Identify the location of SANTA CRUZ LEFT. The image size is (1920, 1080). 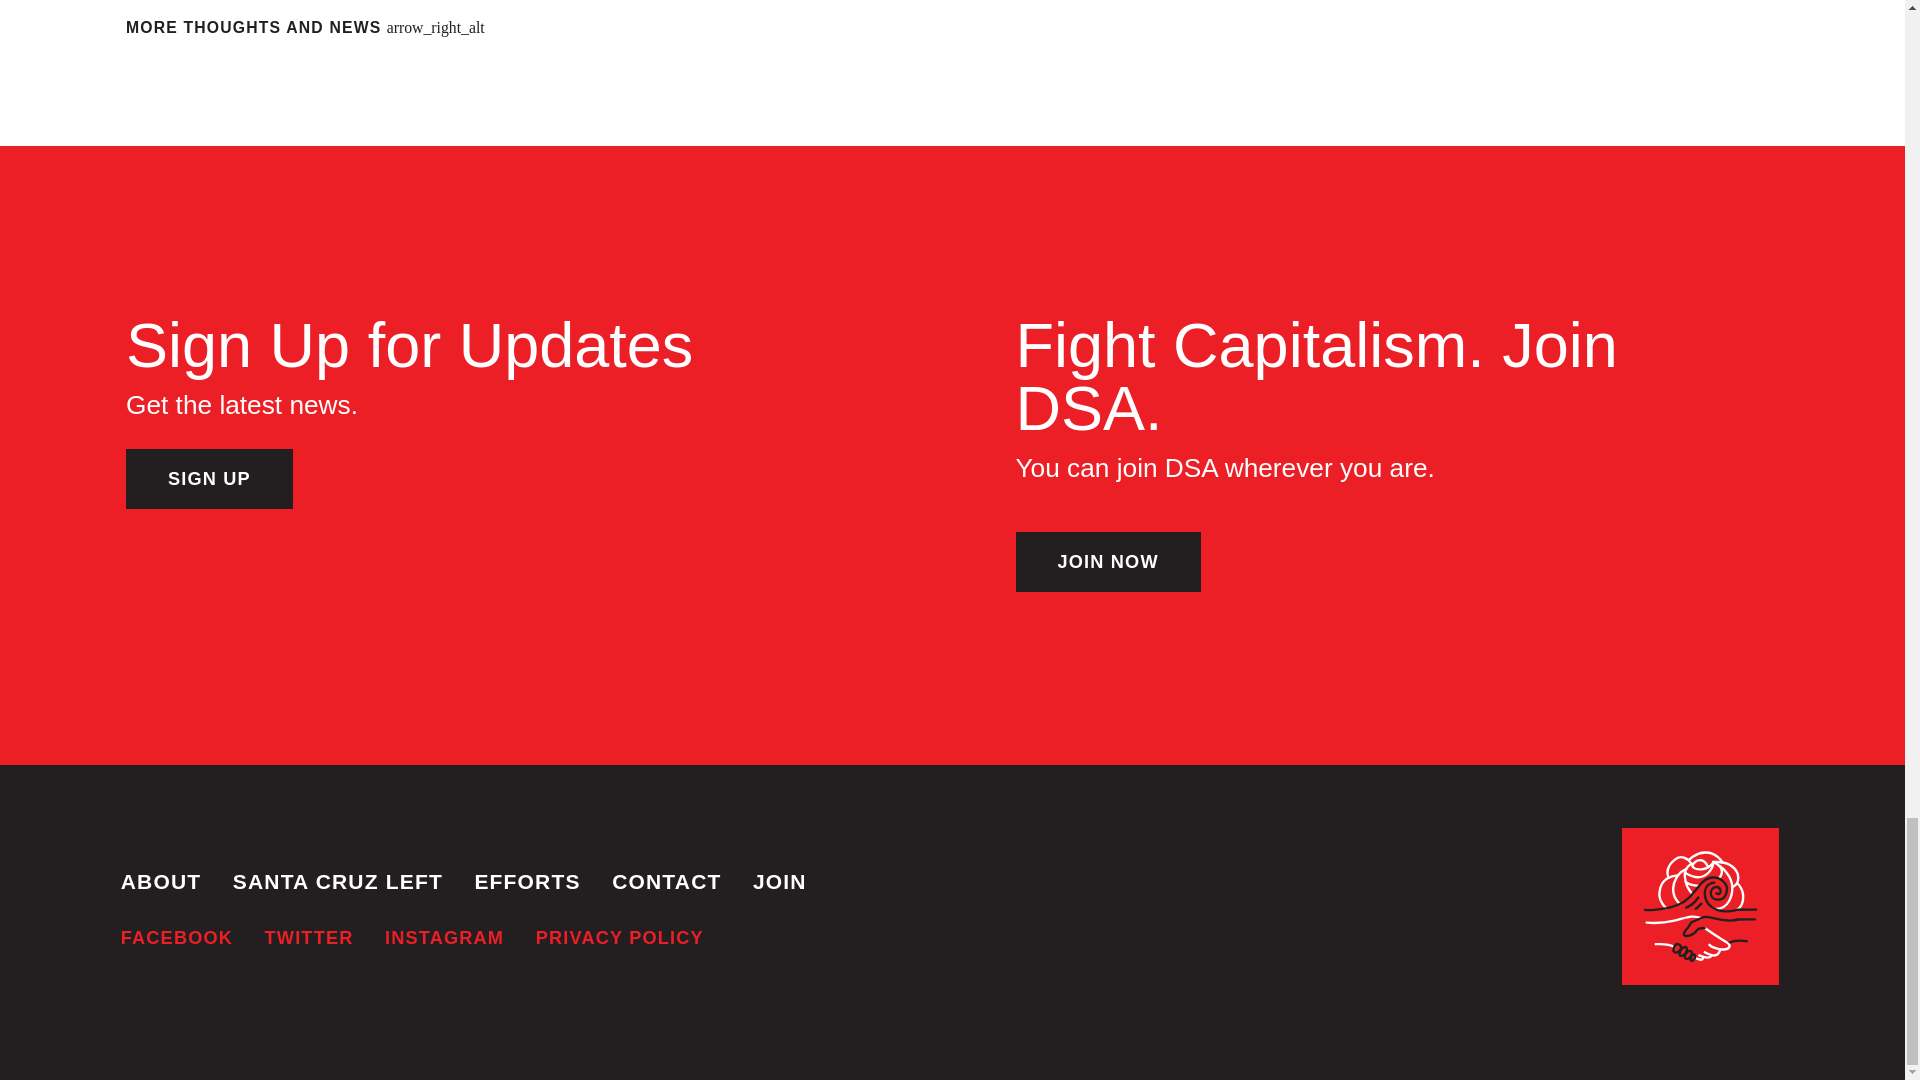
(338, 882).